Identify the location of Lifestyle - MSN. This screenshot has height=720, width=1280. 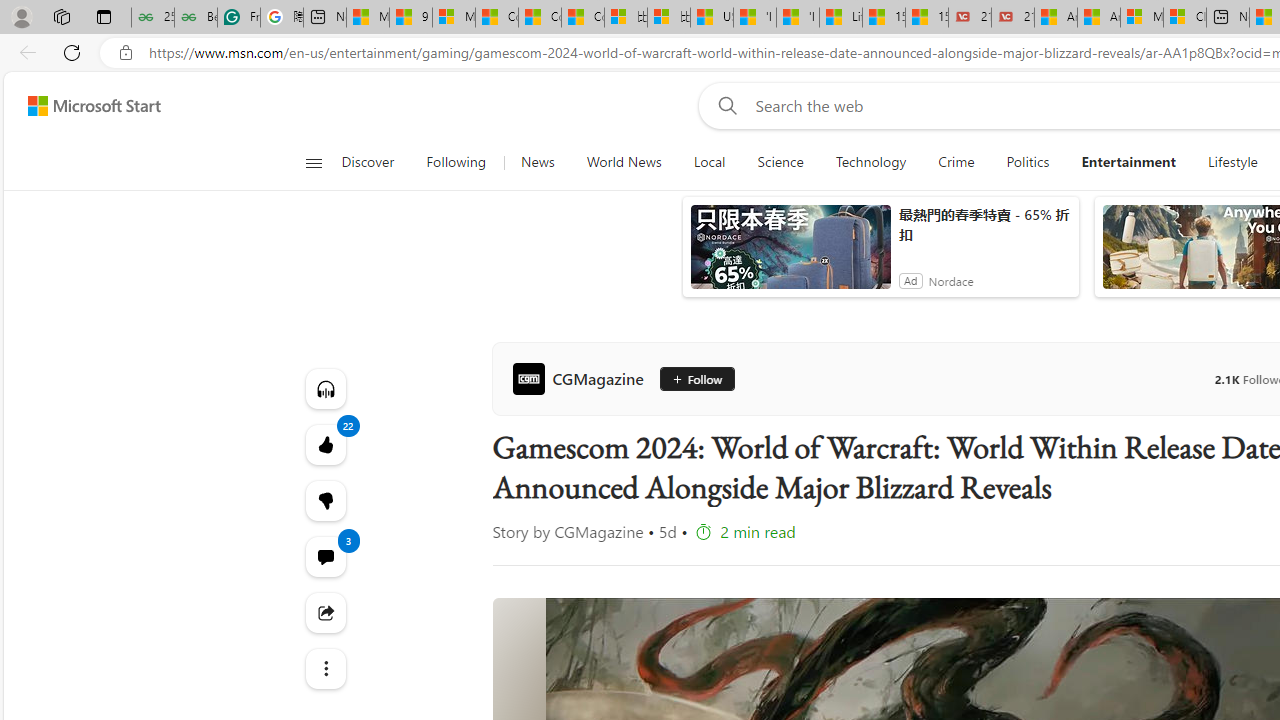
(840, 18).